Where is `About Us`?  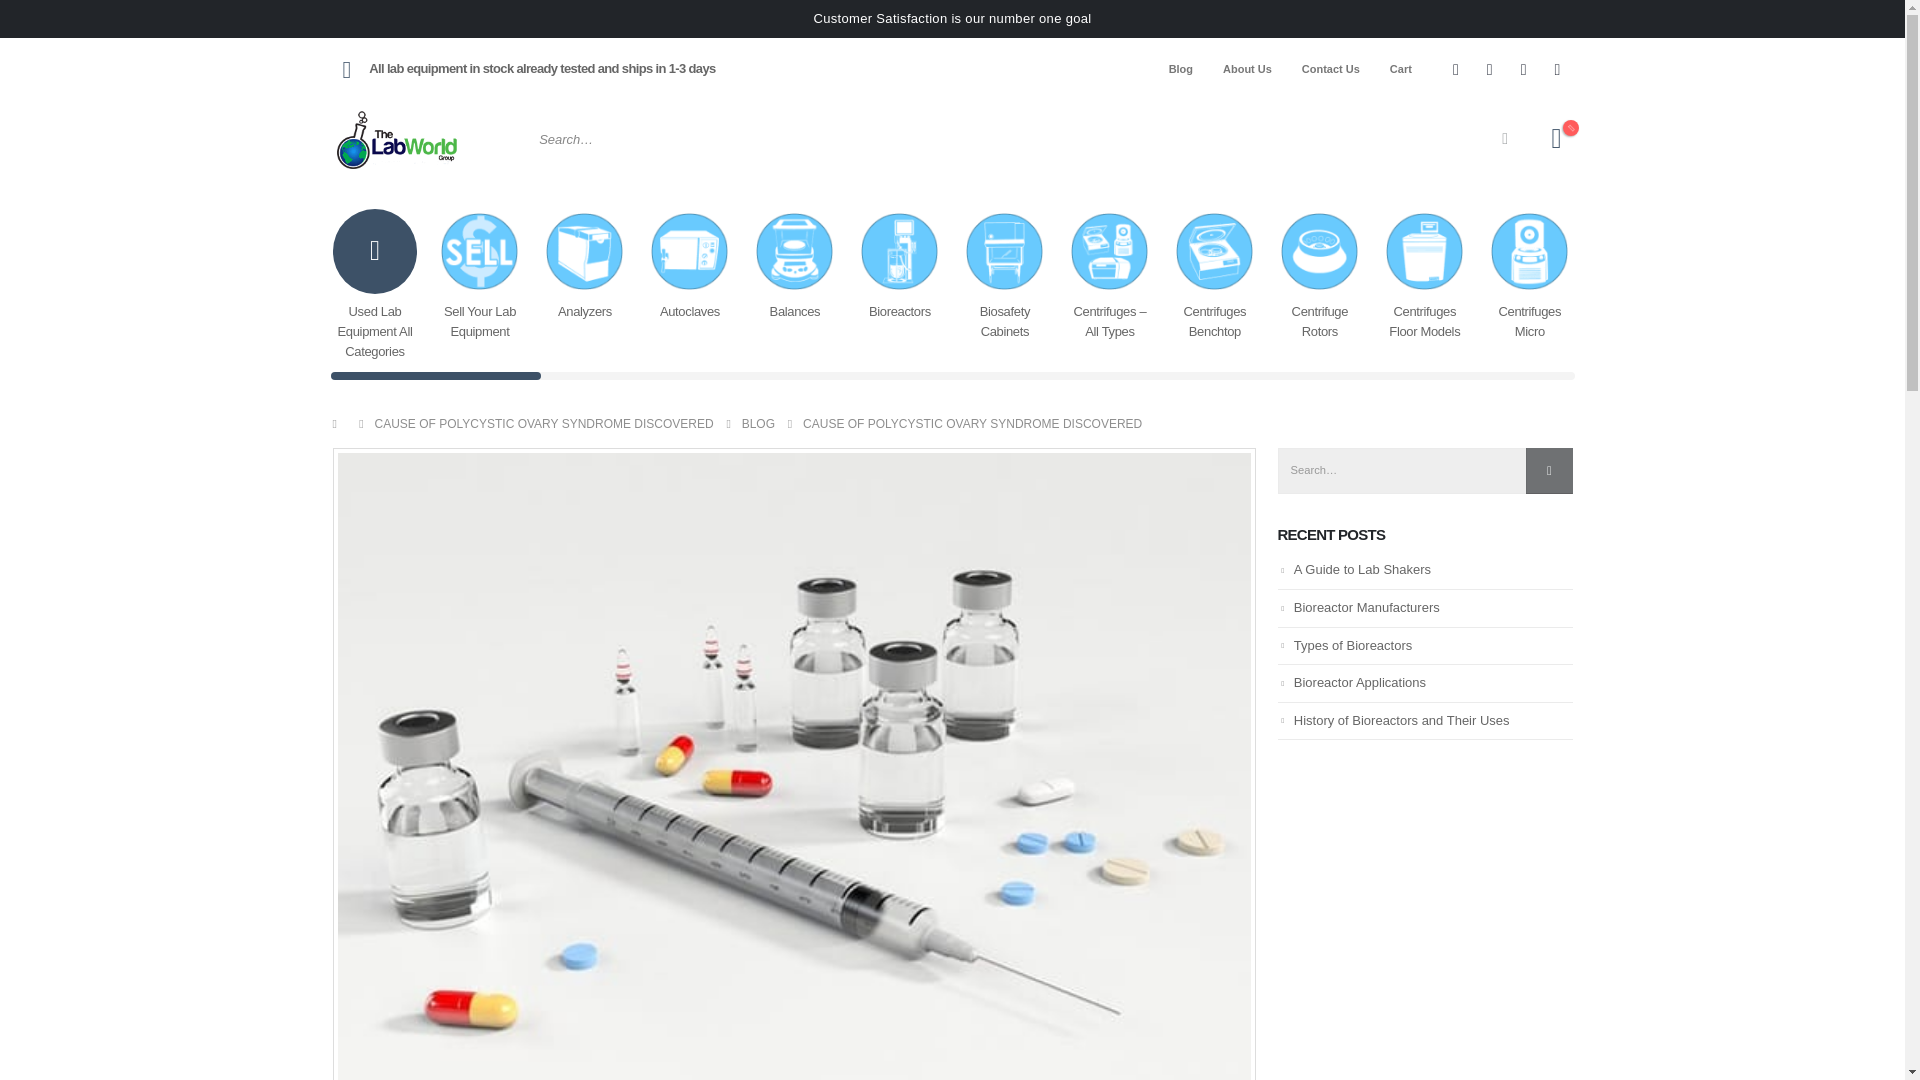 About Us is located at coordinates (1246, 69).